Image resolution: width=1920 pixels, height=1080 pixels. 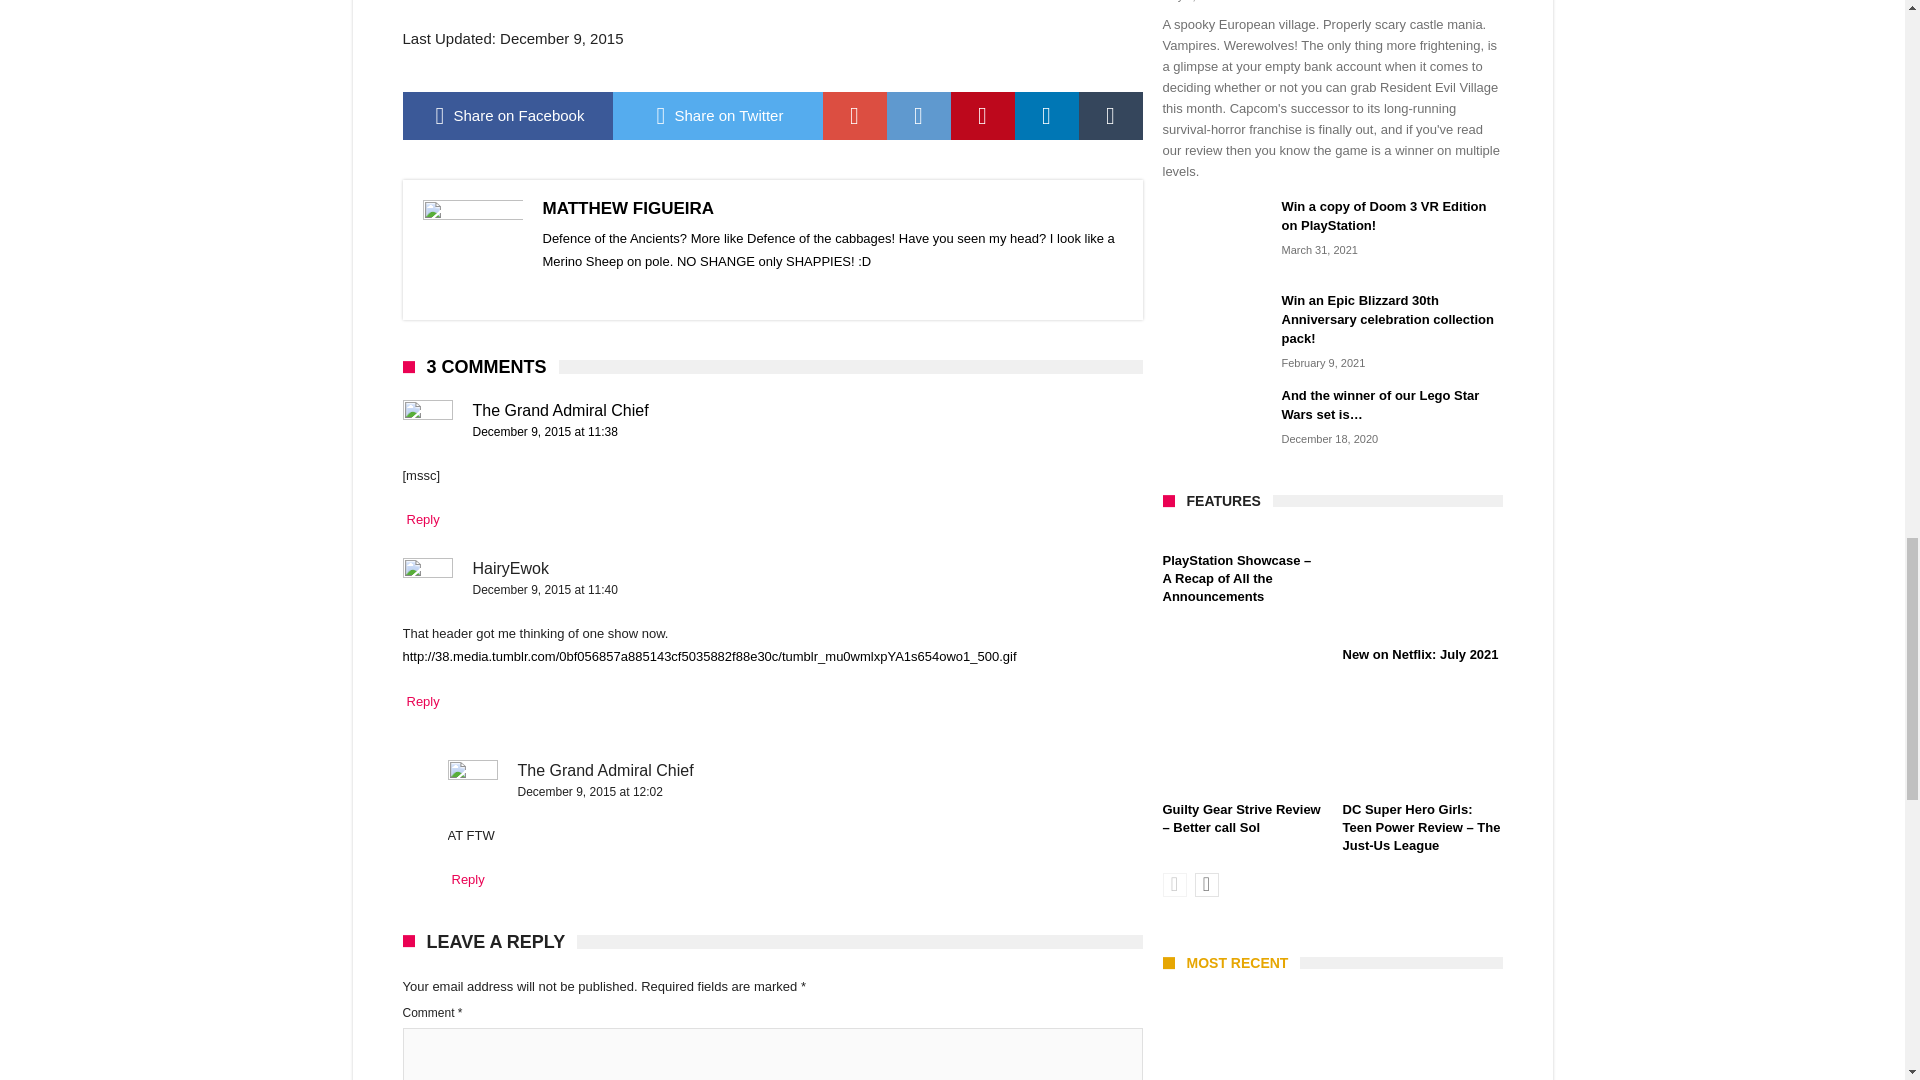 What do you see at coordinates (918, 116) in the screenshot?
I see `Share on Reddit` at bounding box center [918, 116].